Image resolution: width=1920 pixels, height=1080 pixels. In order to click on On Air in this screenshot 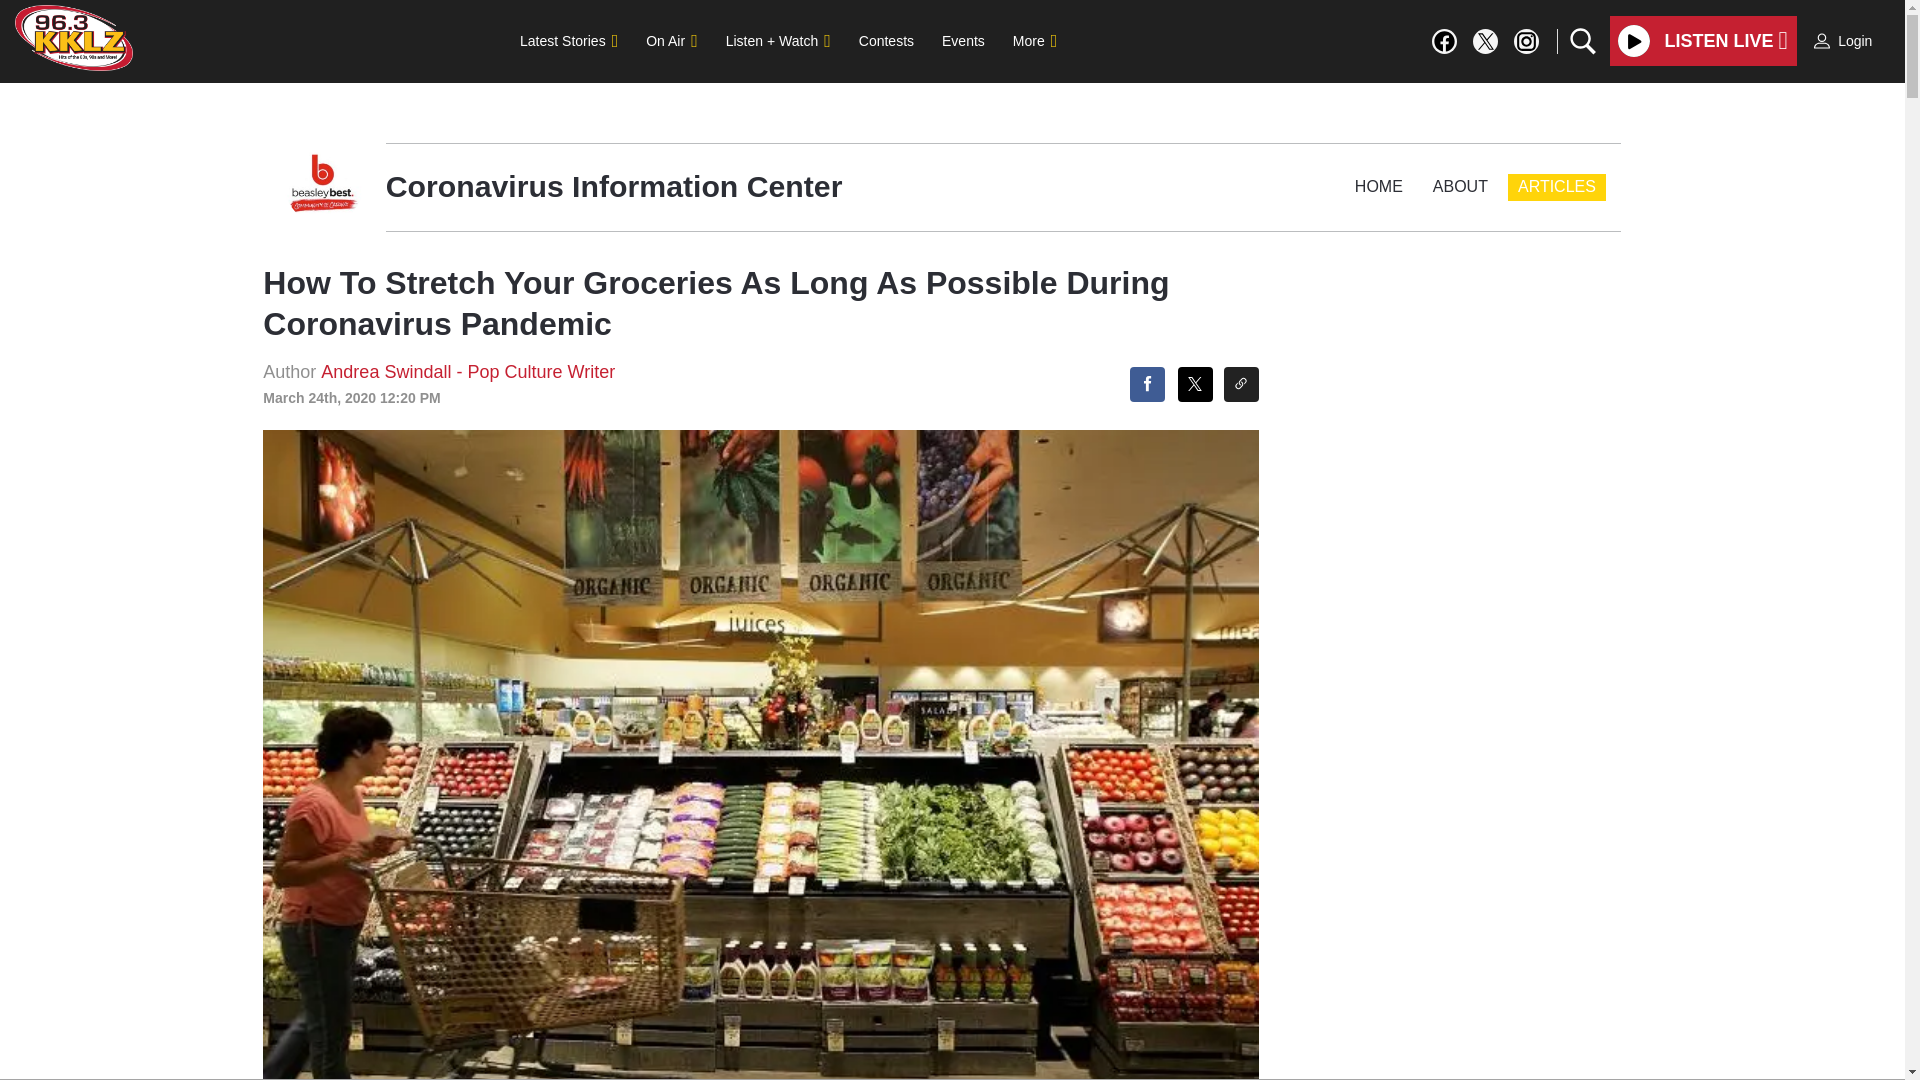, I will do `click(670, 40)`.